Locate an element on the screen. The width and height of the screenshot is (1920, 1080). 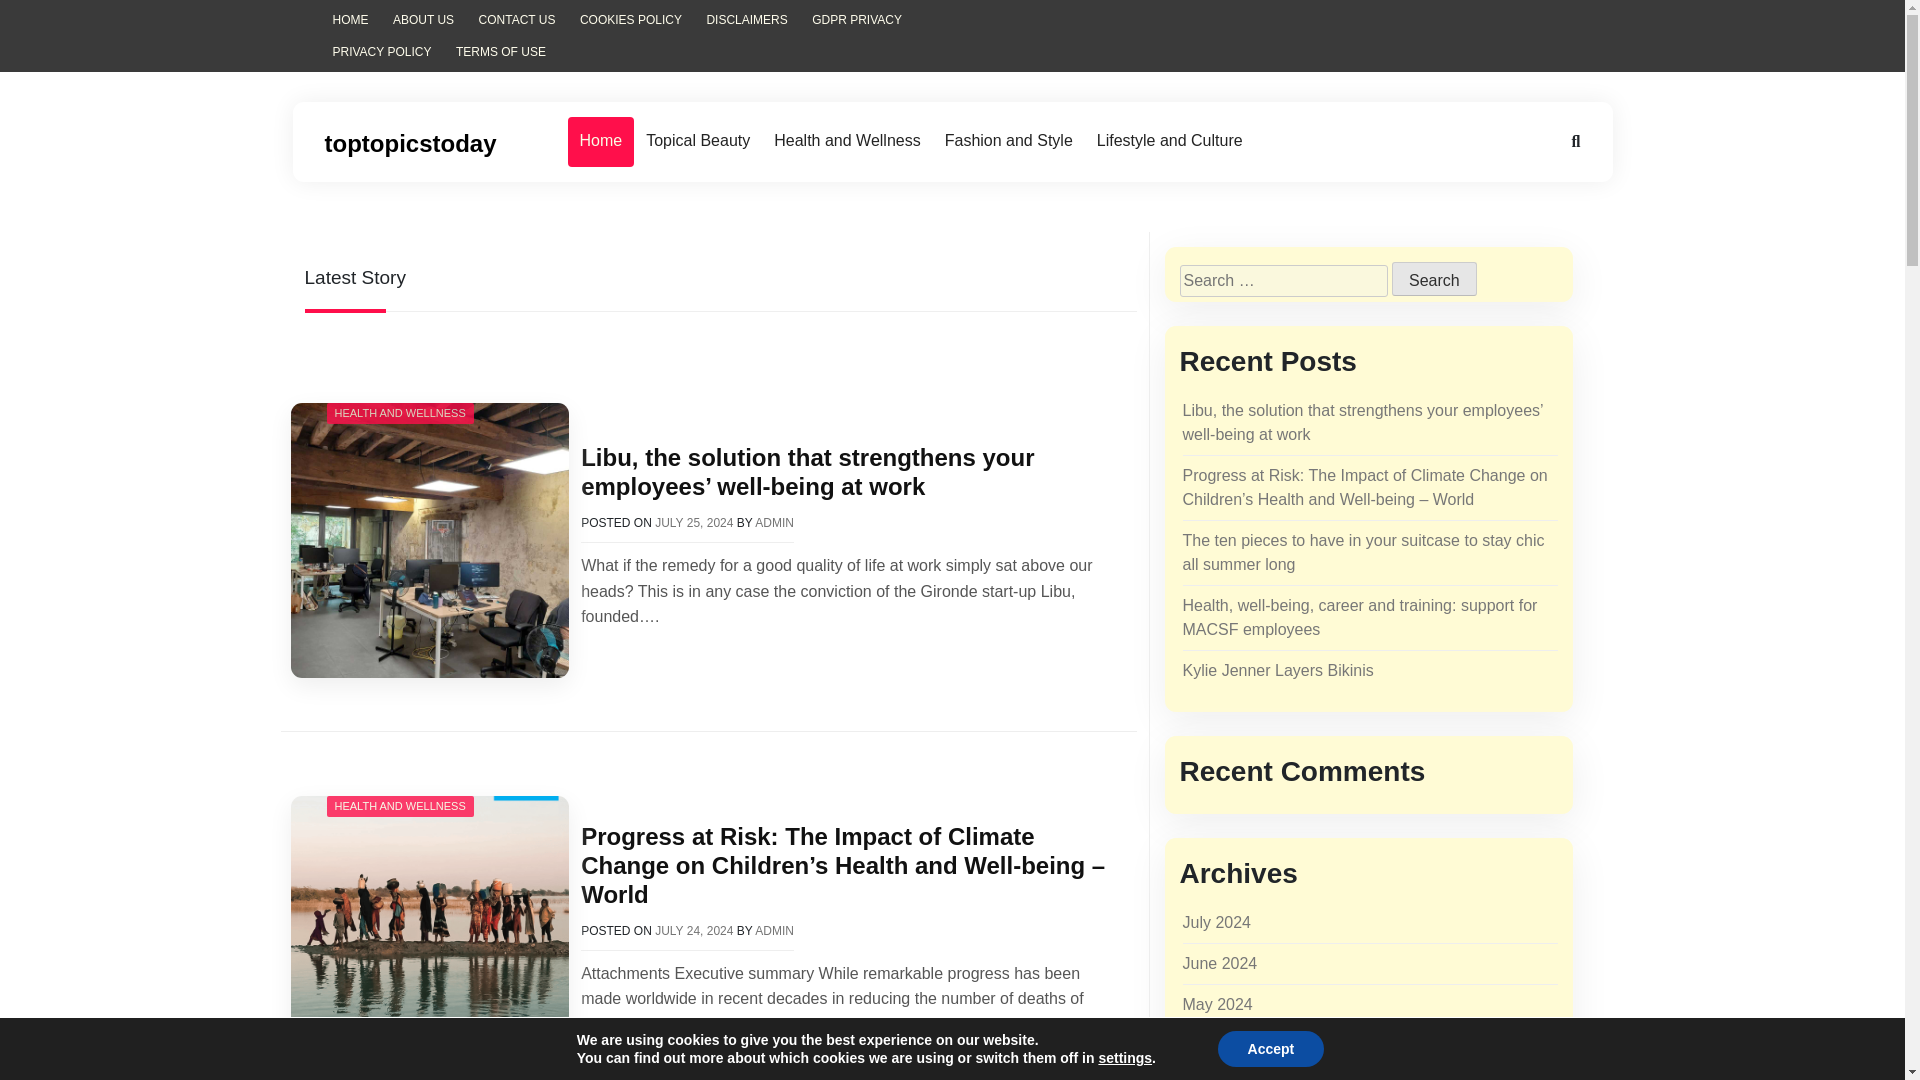
ADMIN is located at coordinates (774, 523).